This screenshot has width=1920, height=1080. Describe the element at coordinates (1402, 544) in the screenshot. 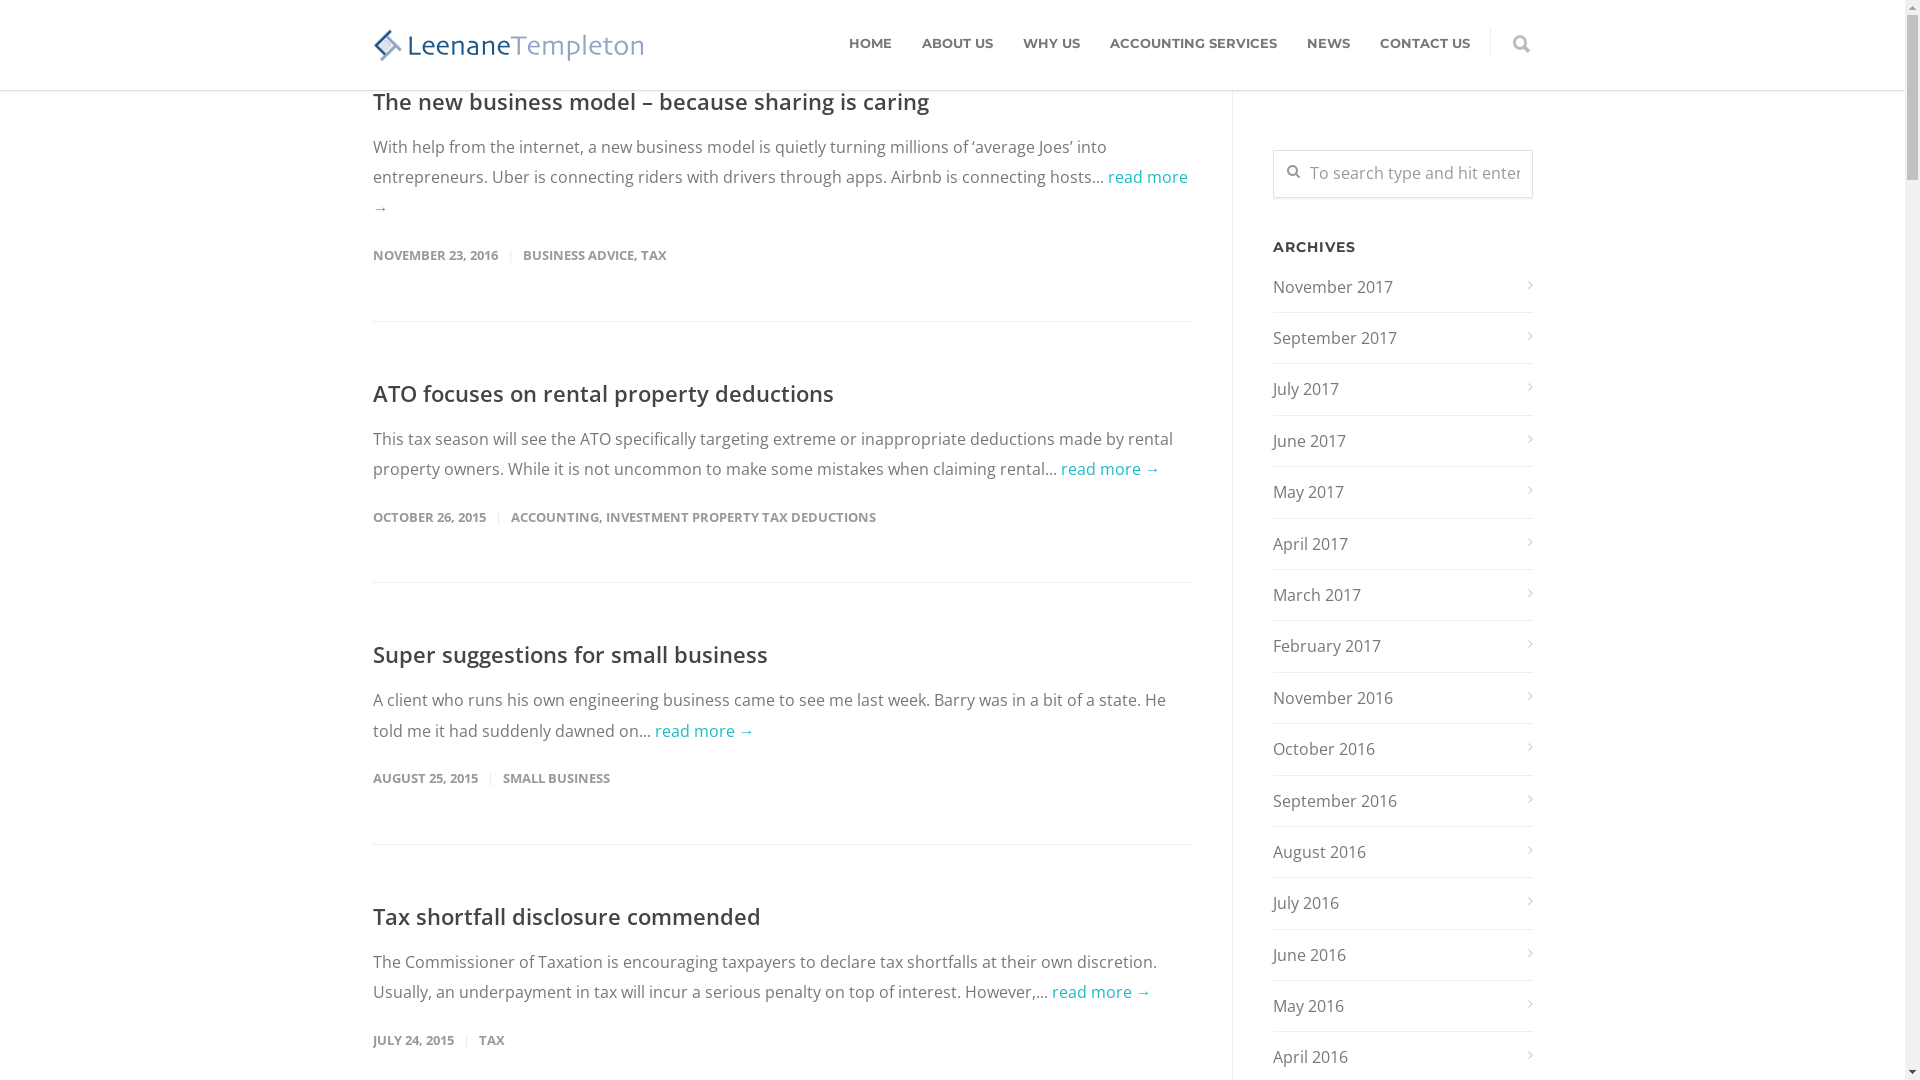

I see `April 2017` at that location.